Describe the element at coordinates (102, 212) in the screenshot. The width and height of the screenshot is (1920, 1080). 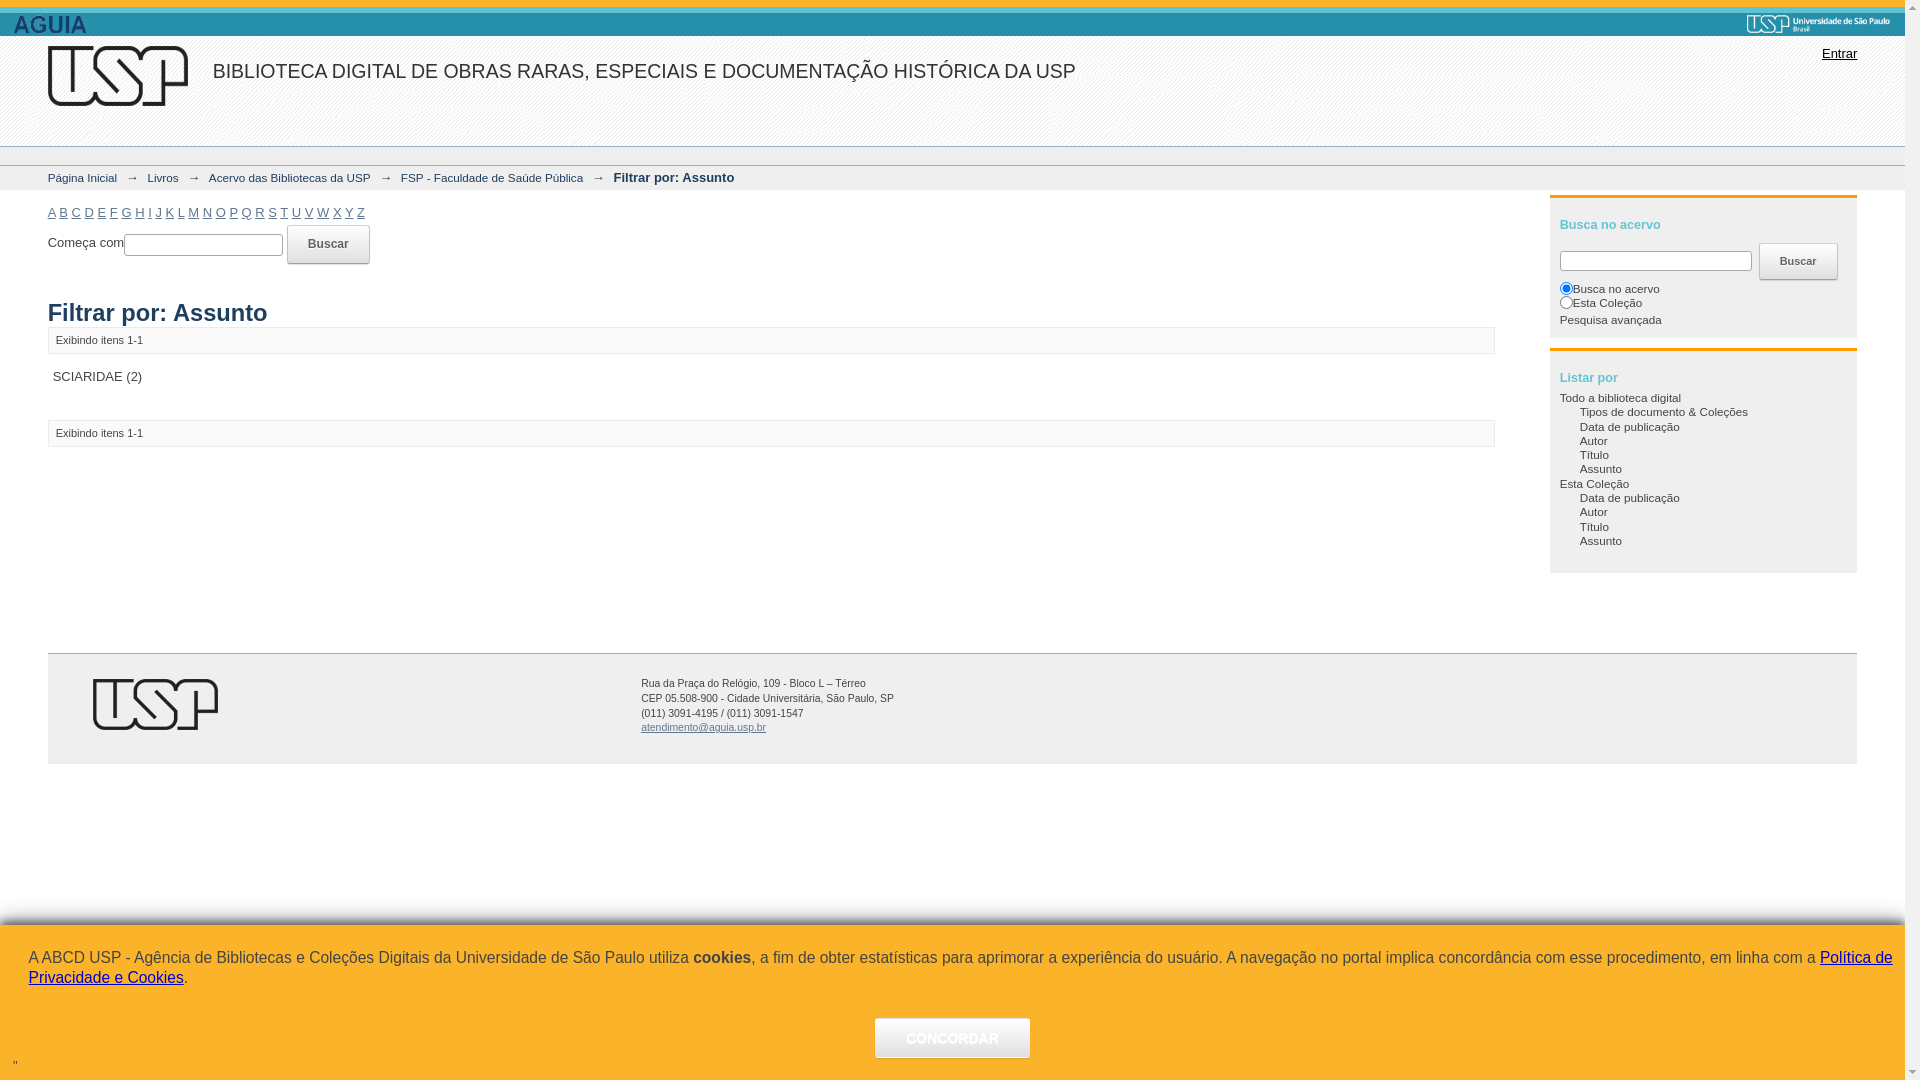
I see `E` at that location.